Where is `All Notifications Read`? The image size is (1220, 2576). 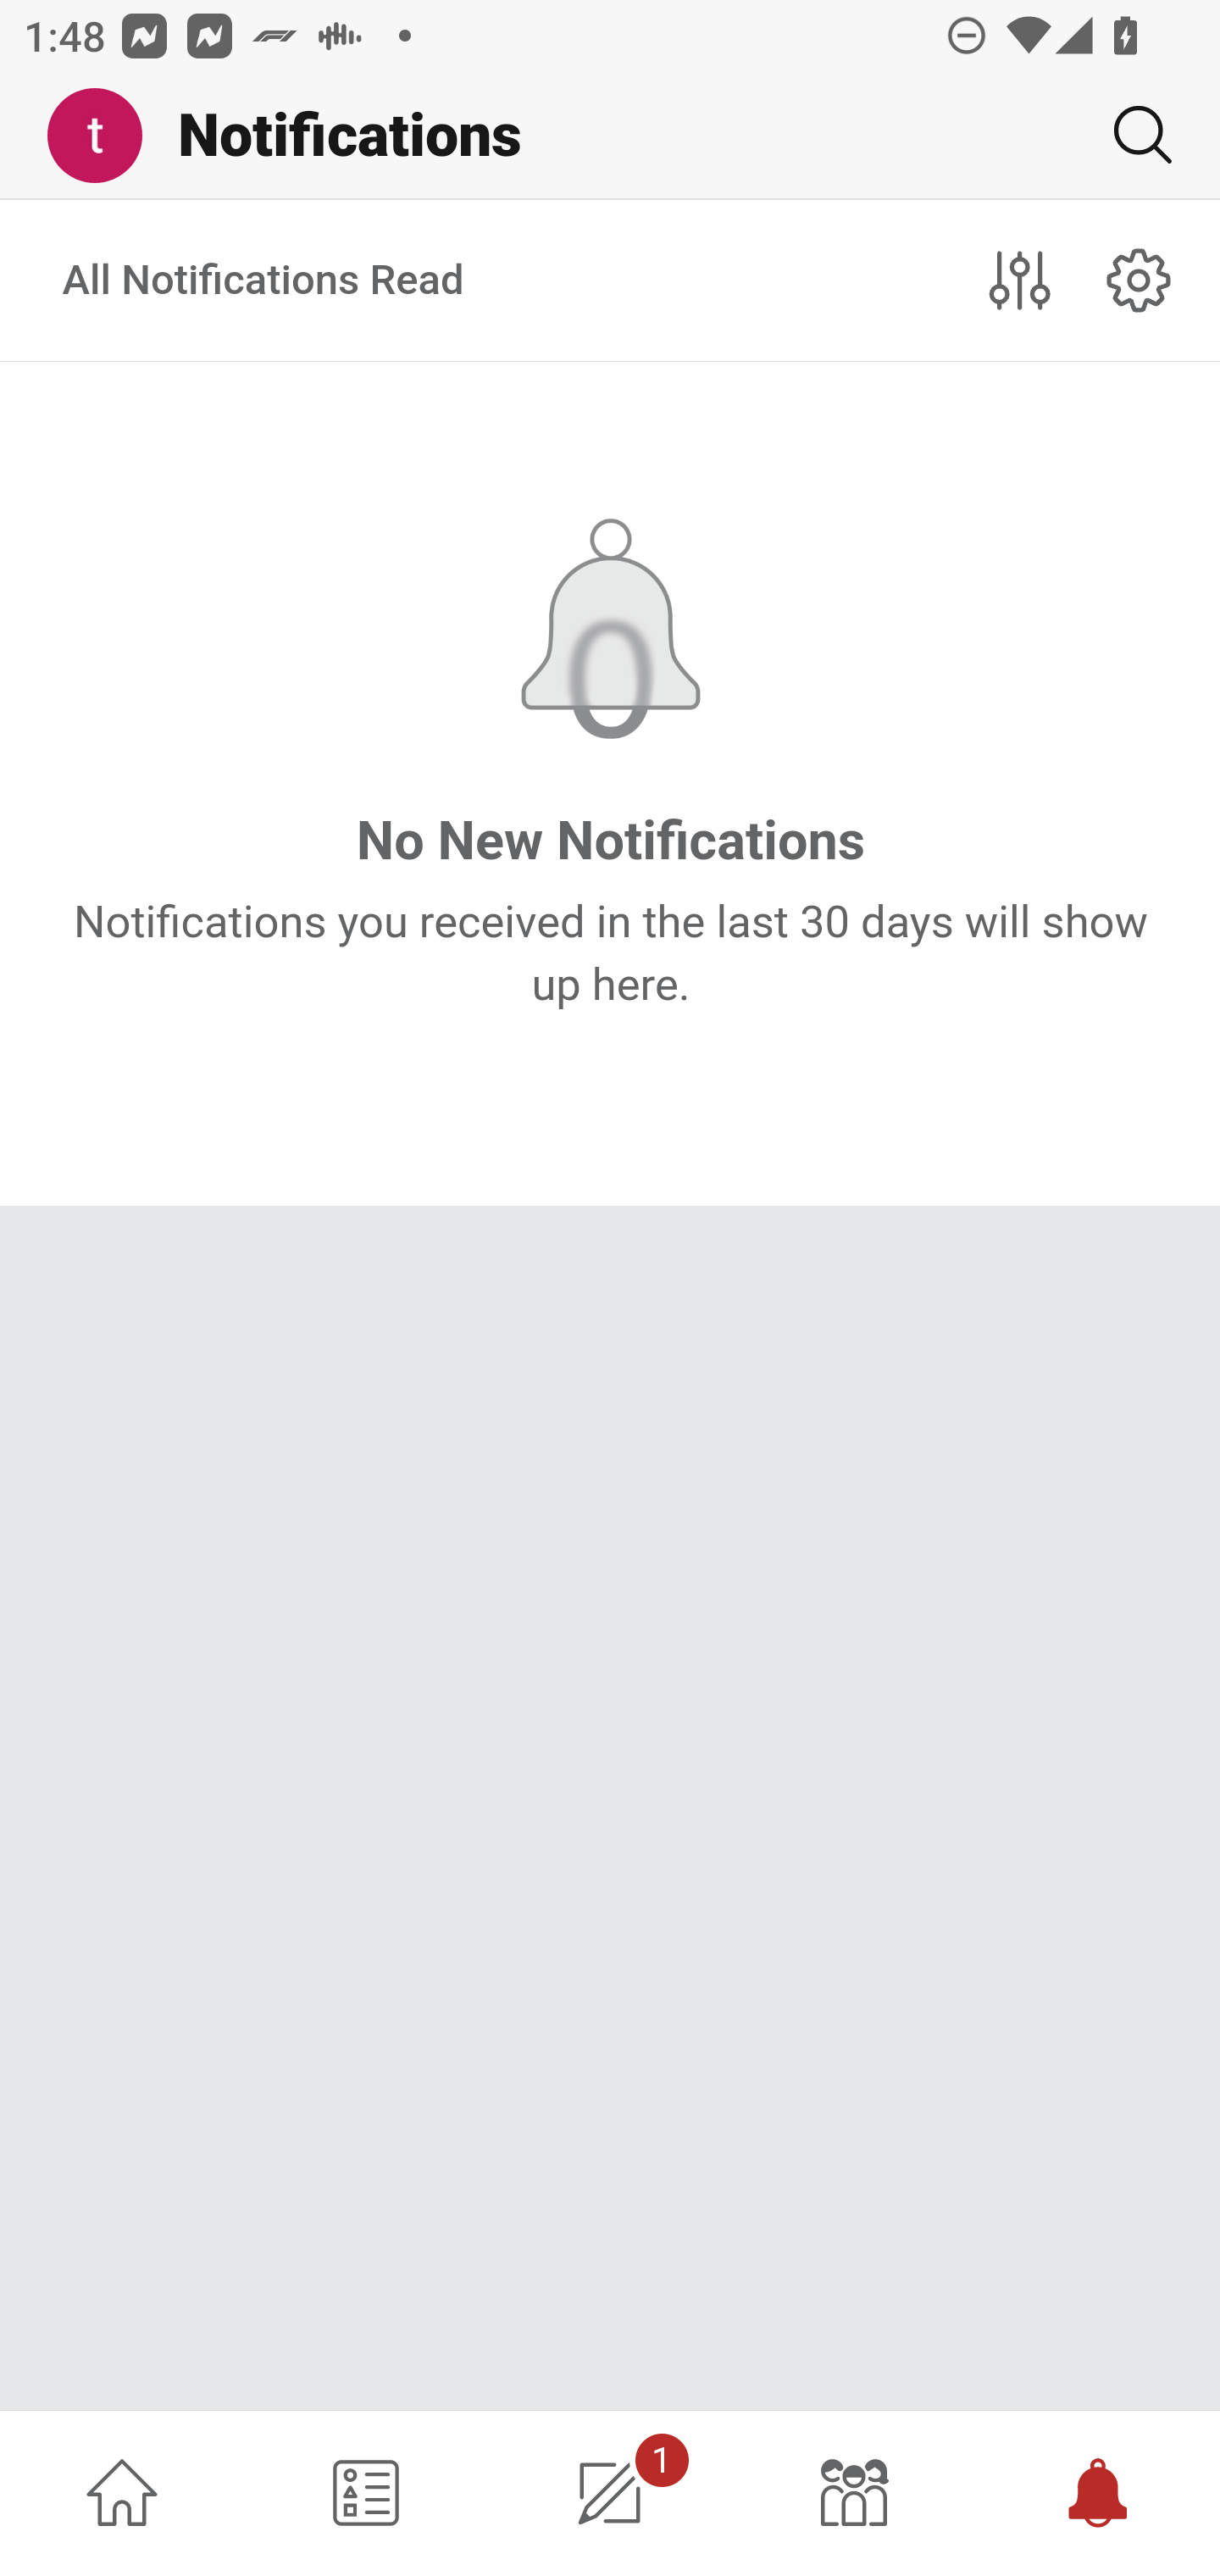
All Notifications Read is located at coordinates (264, 281).